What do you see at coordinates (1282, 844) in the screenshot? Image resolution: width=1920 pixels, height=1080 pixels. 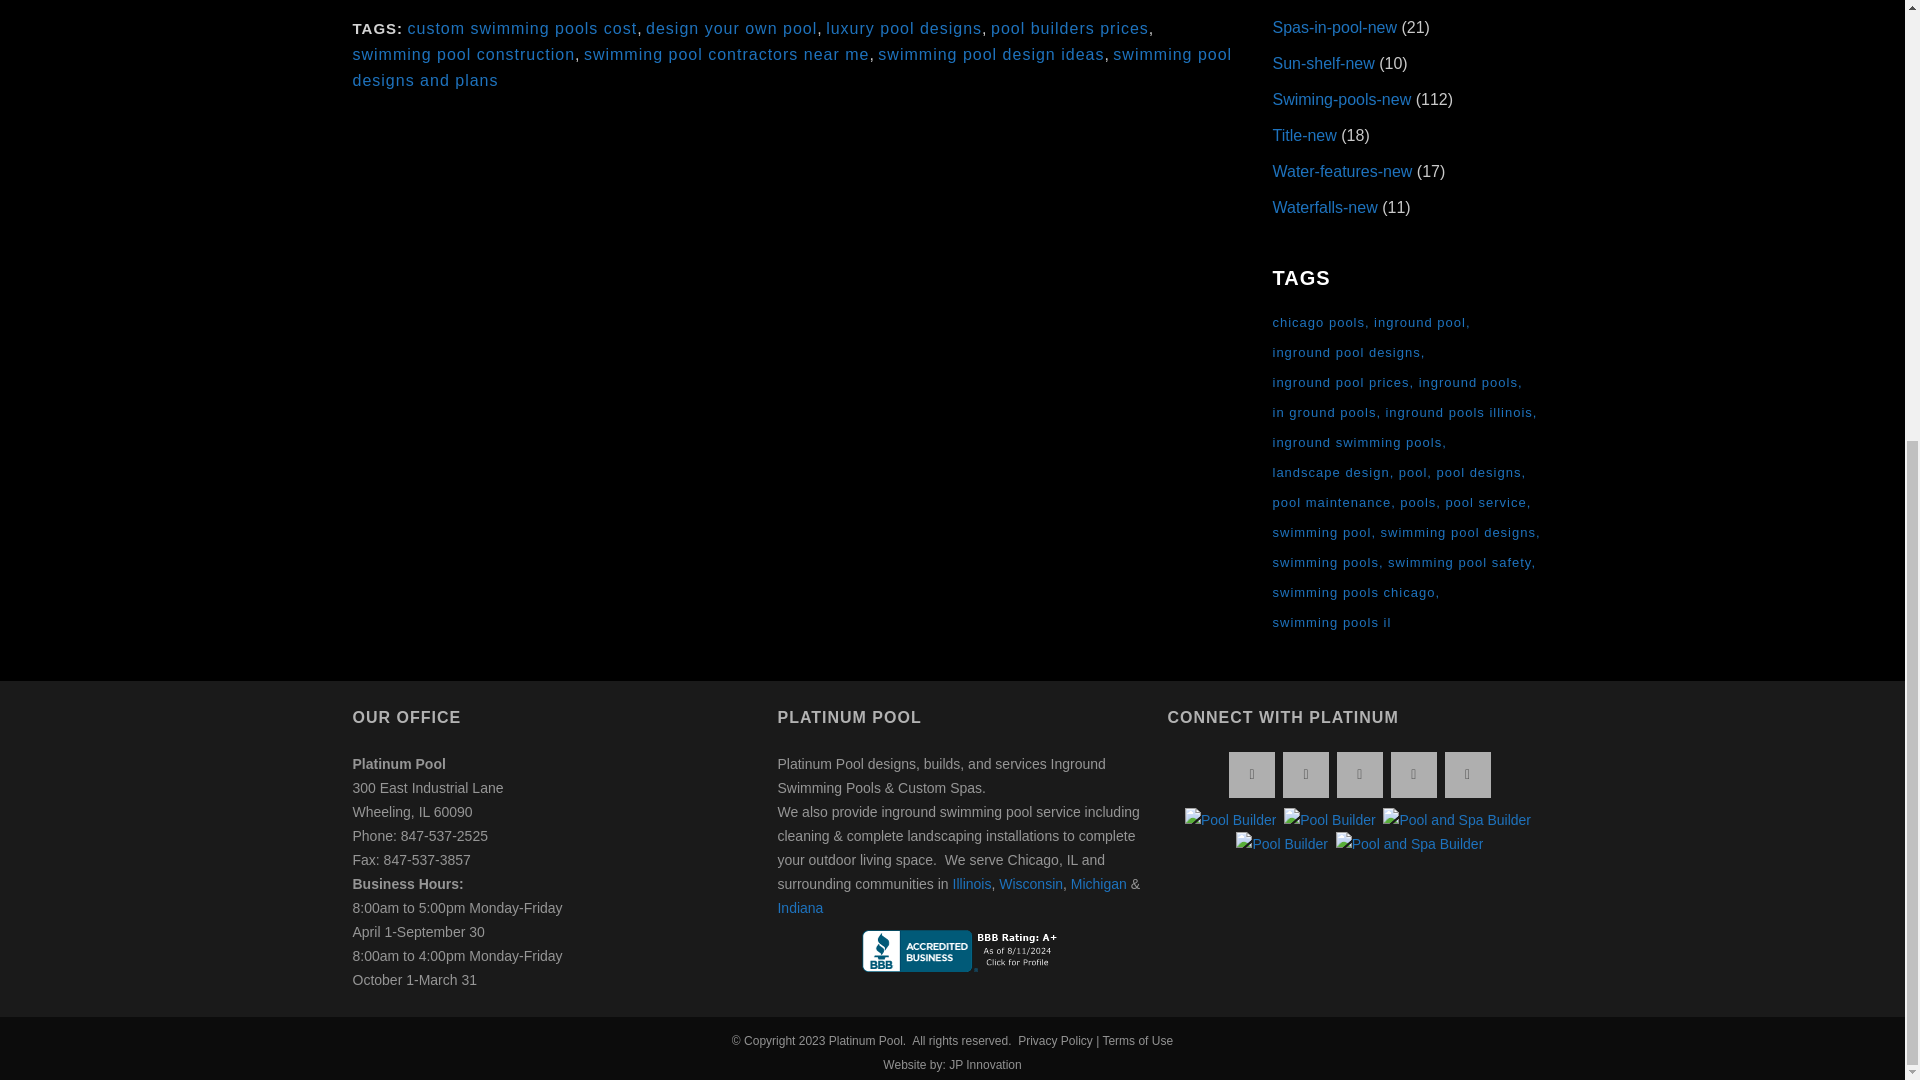 I see `Pool builder` at bounding box center [1282, 844].